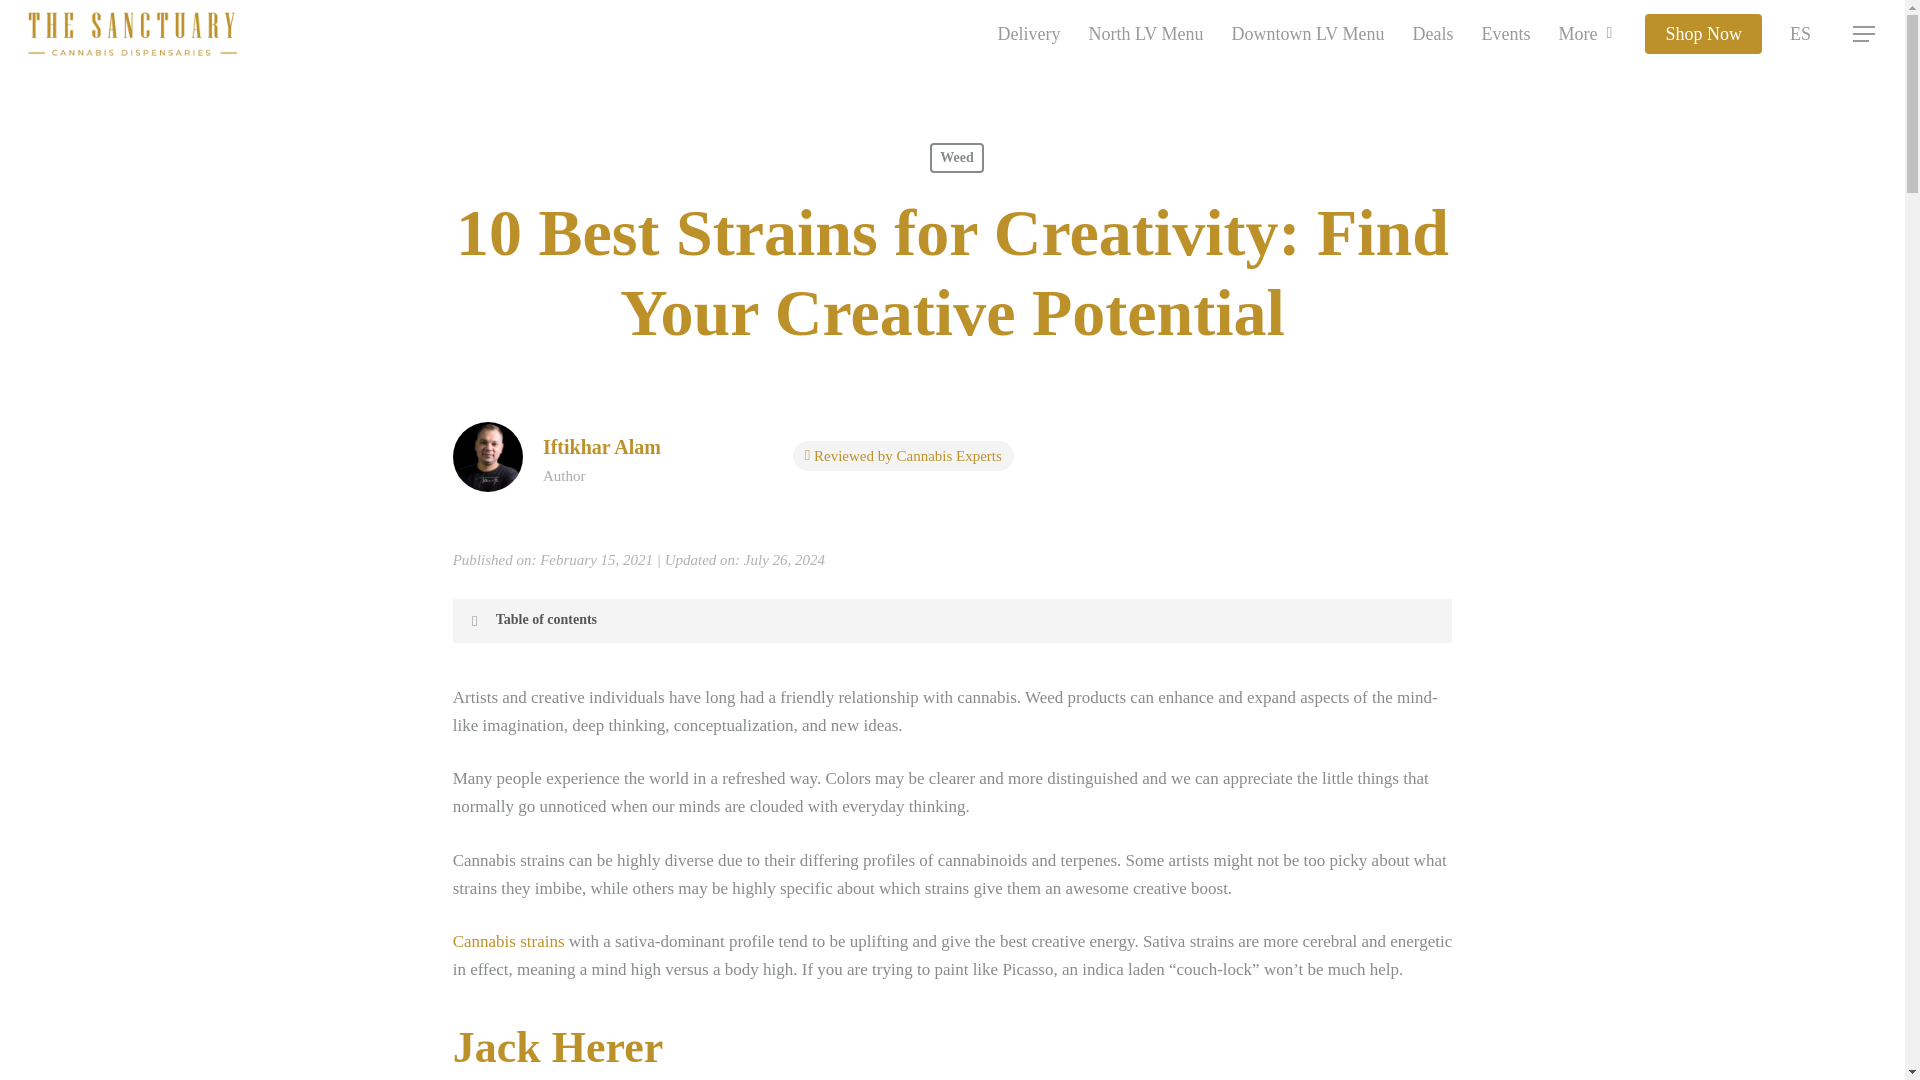  Describe the element at coordinates (508, 942) in the screenshot. I see `Cannabis strains` at that location.